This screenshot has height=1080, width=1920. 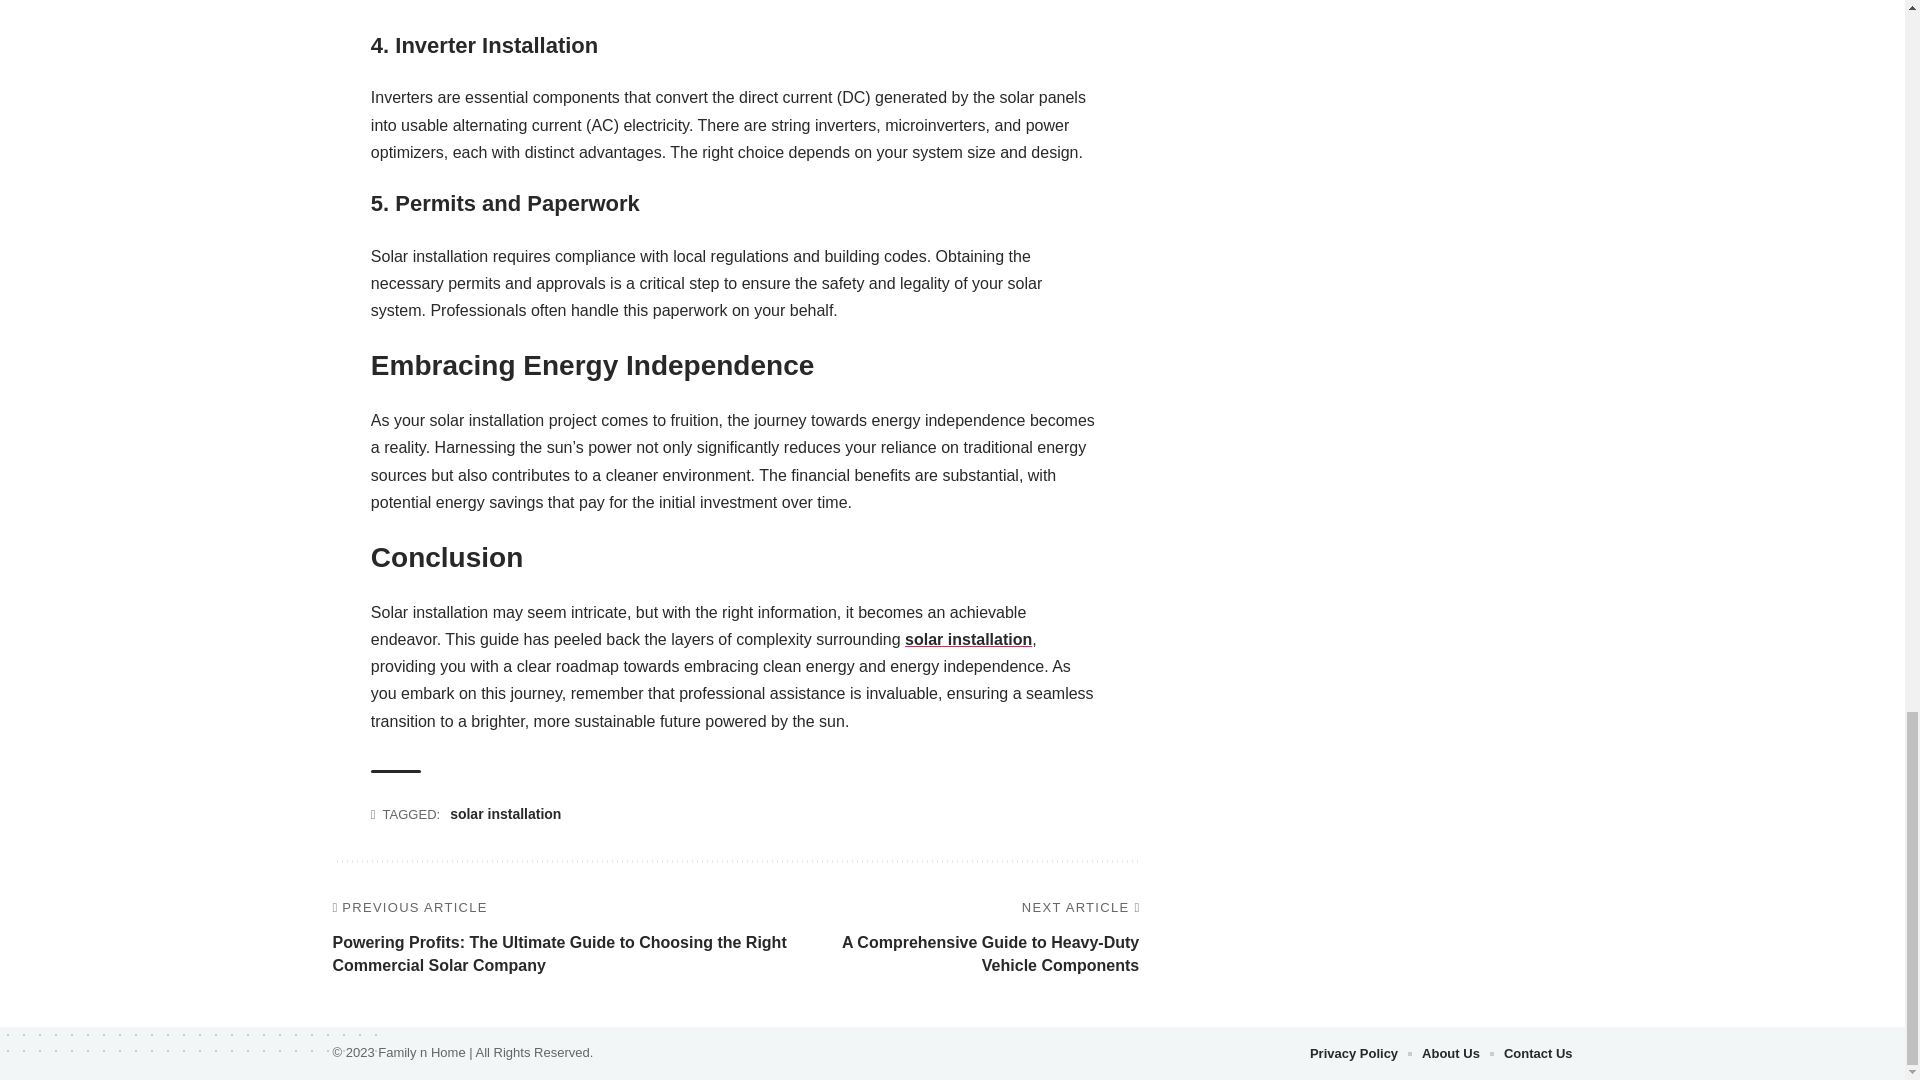 I want to click on Contact Us, so click(x=1538, y=1053).